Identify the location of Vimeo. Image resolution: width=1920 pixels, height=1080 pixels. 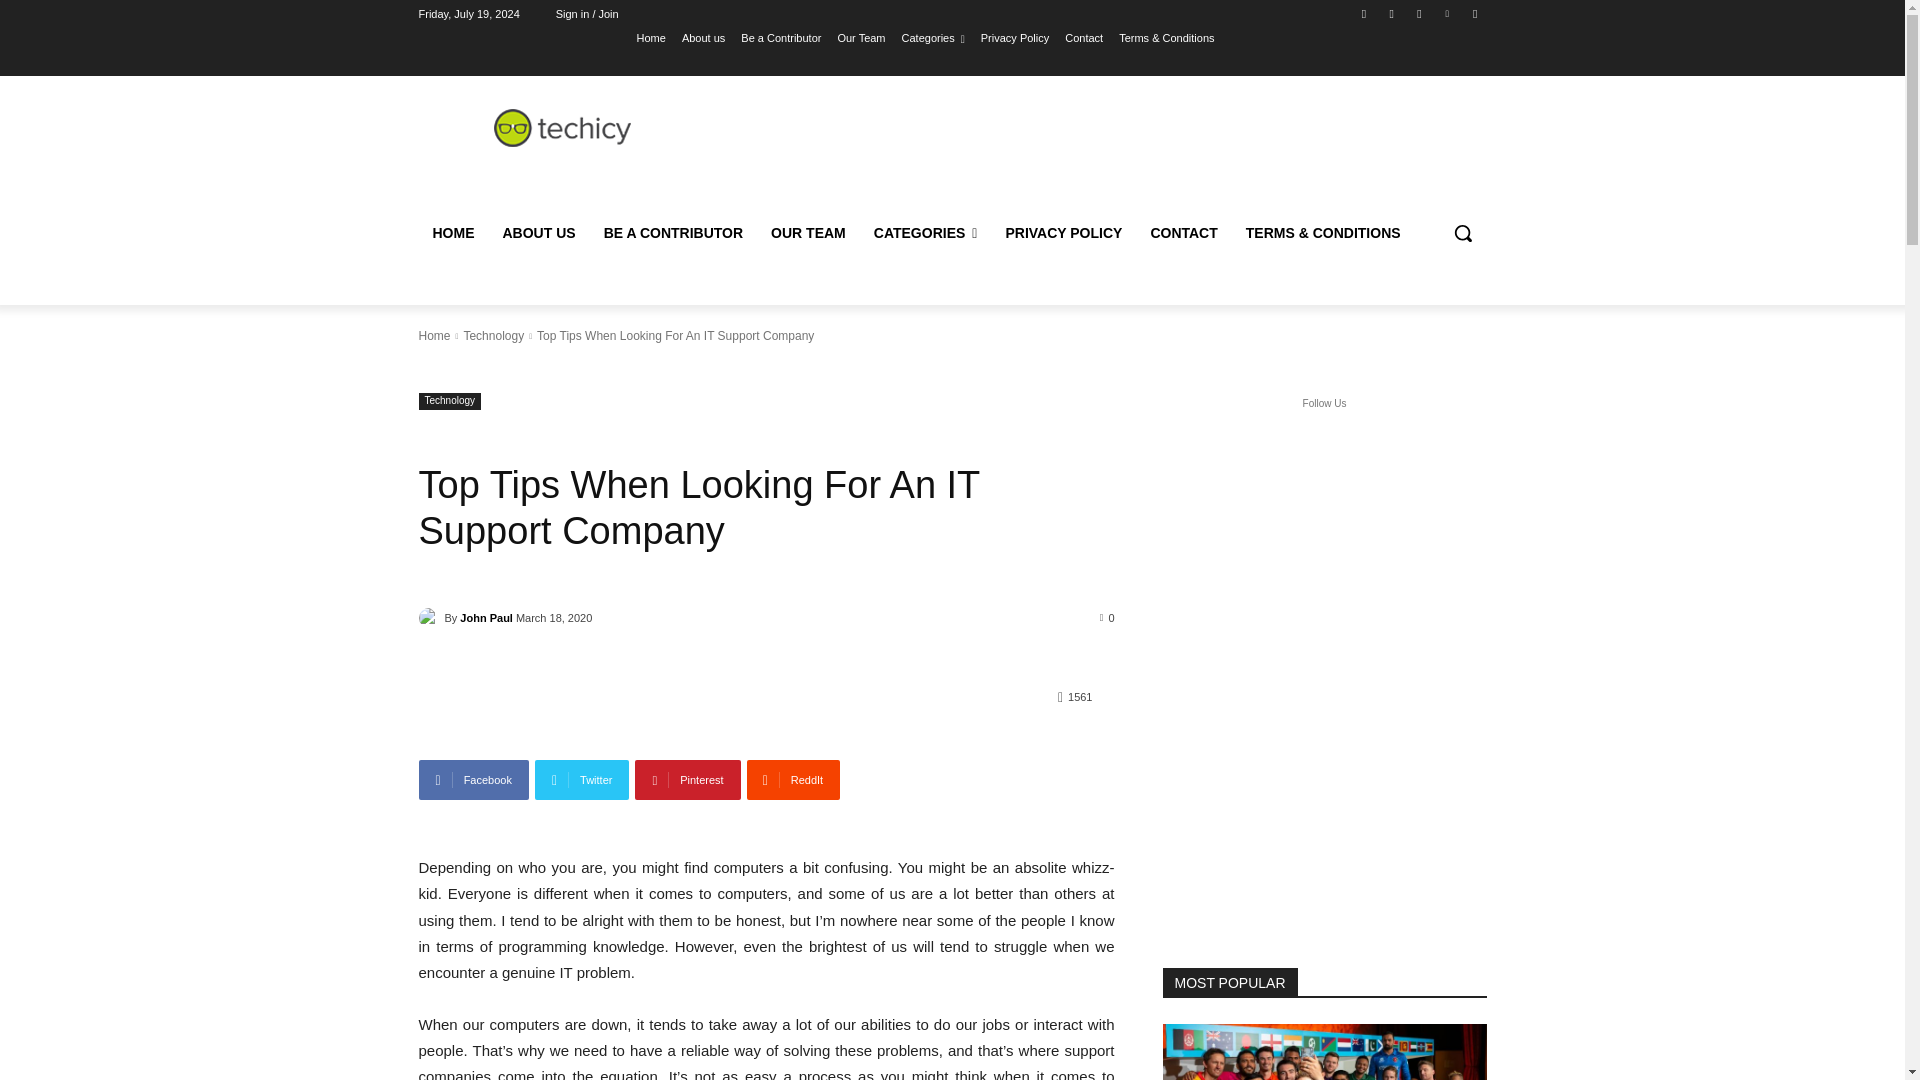
(1448, 13).